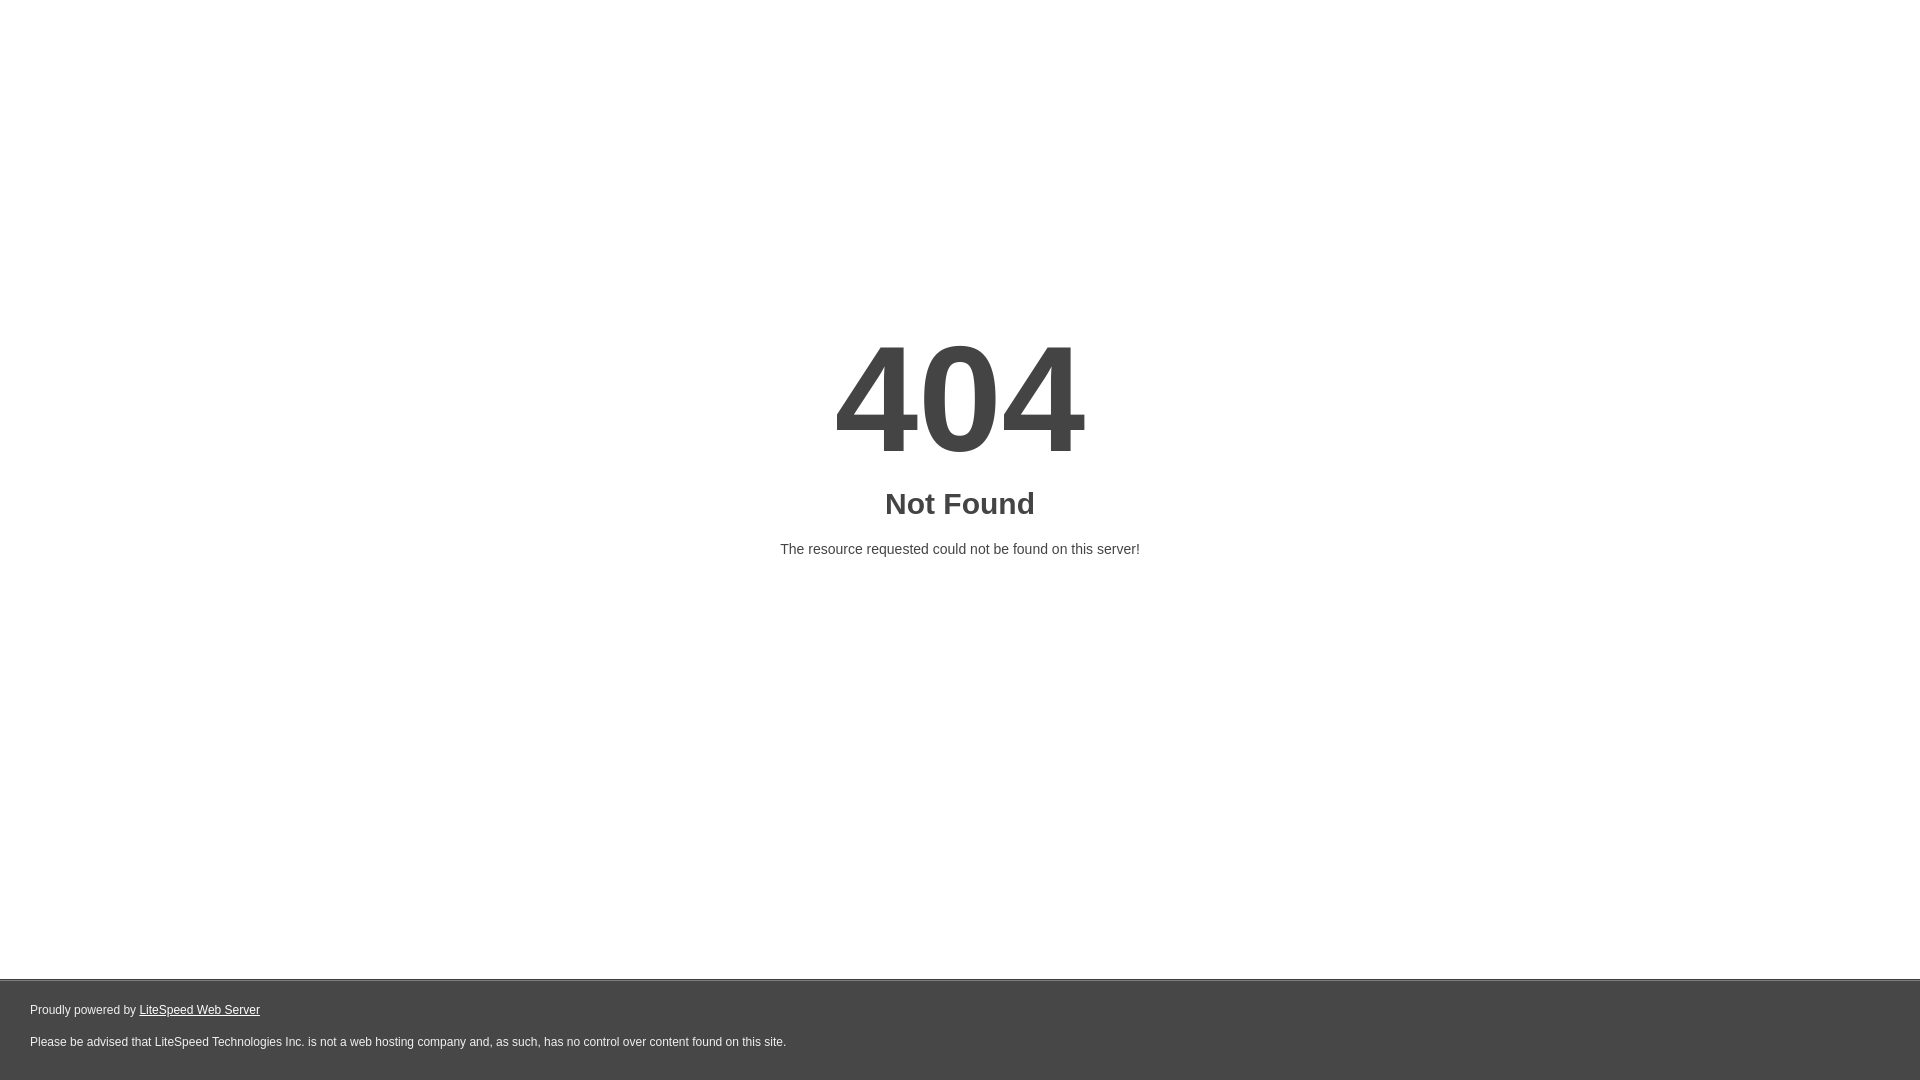  Describe the element at coordinates (200, 1010) in the screenshot. I see `LiteSpeed Web Server` at that location.